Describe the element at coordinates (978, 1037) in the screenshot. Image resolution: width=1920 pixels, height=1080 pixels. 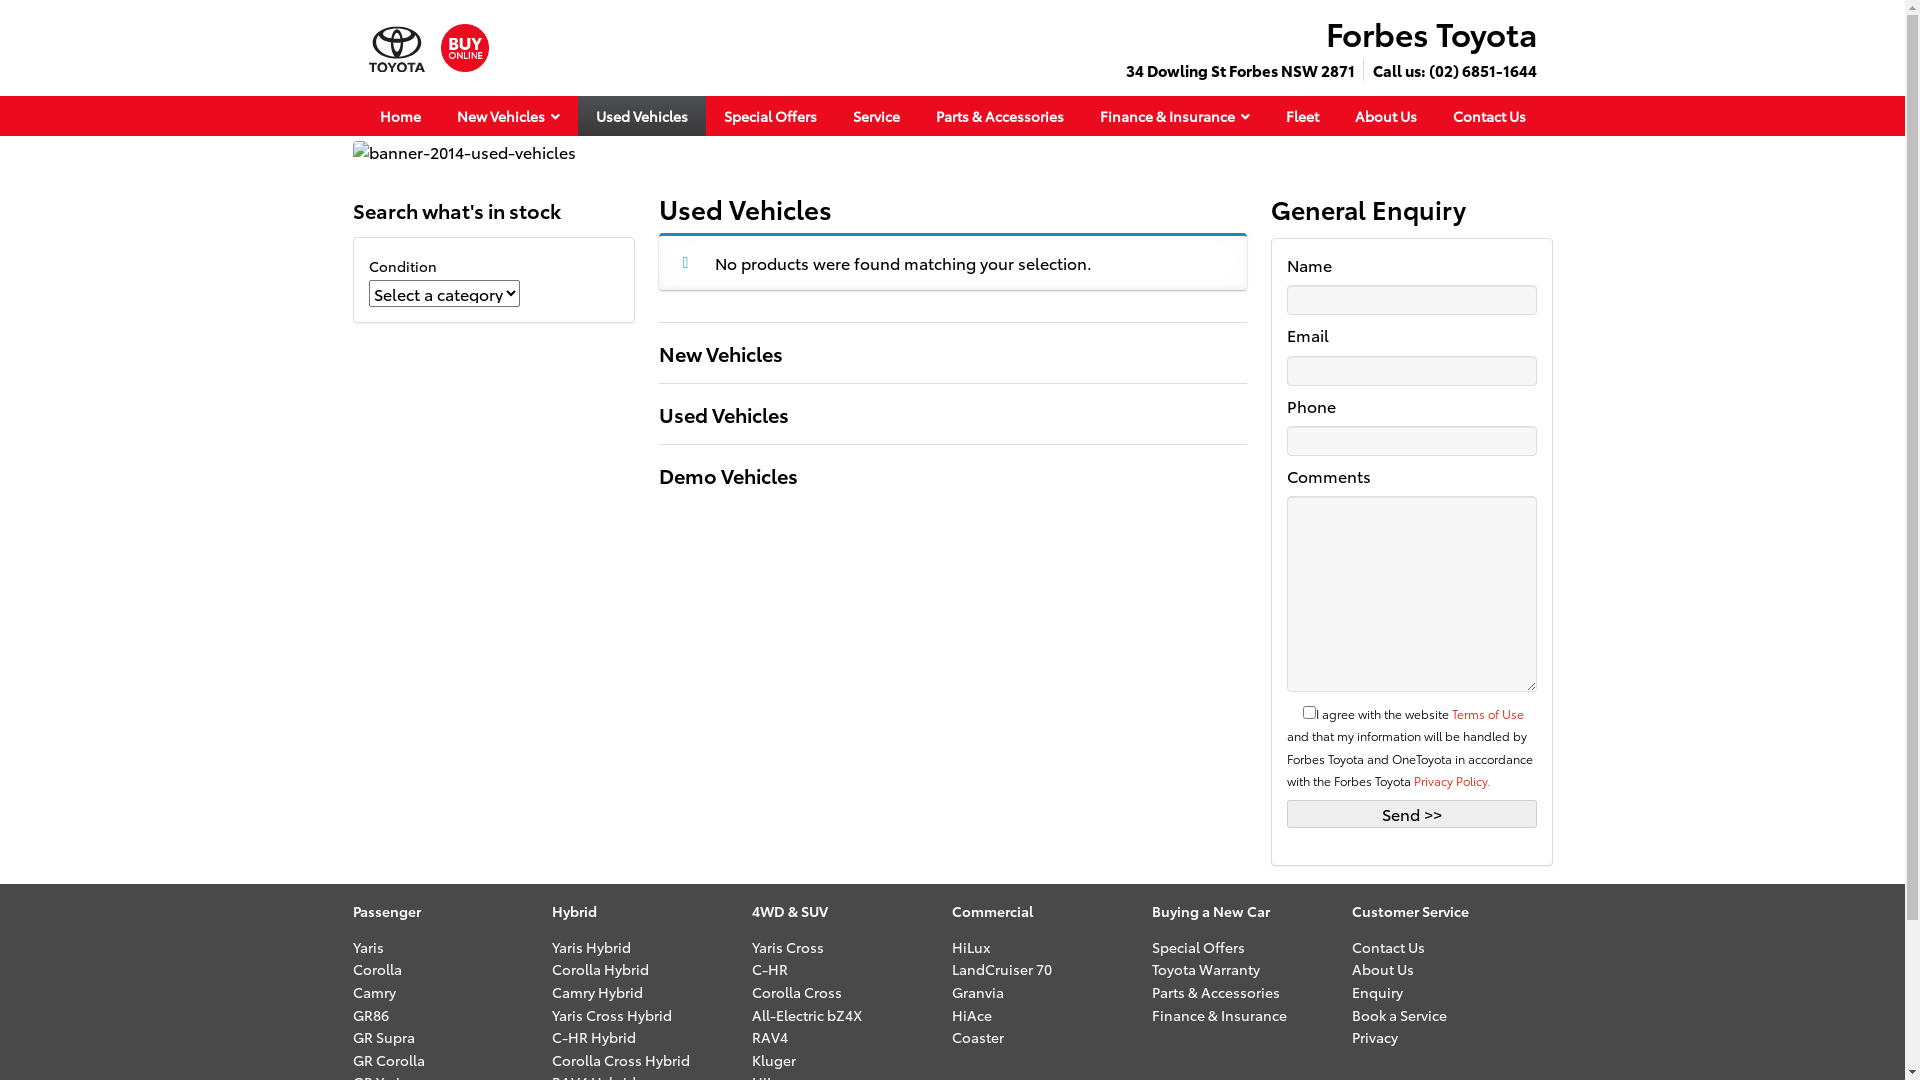
I see `Coaster` at that location.